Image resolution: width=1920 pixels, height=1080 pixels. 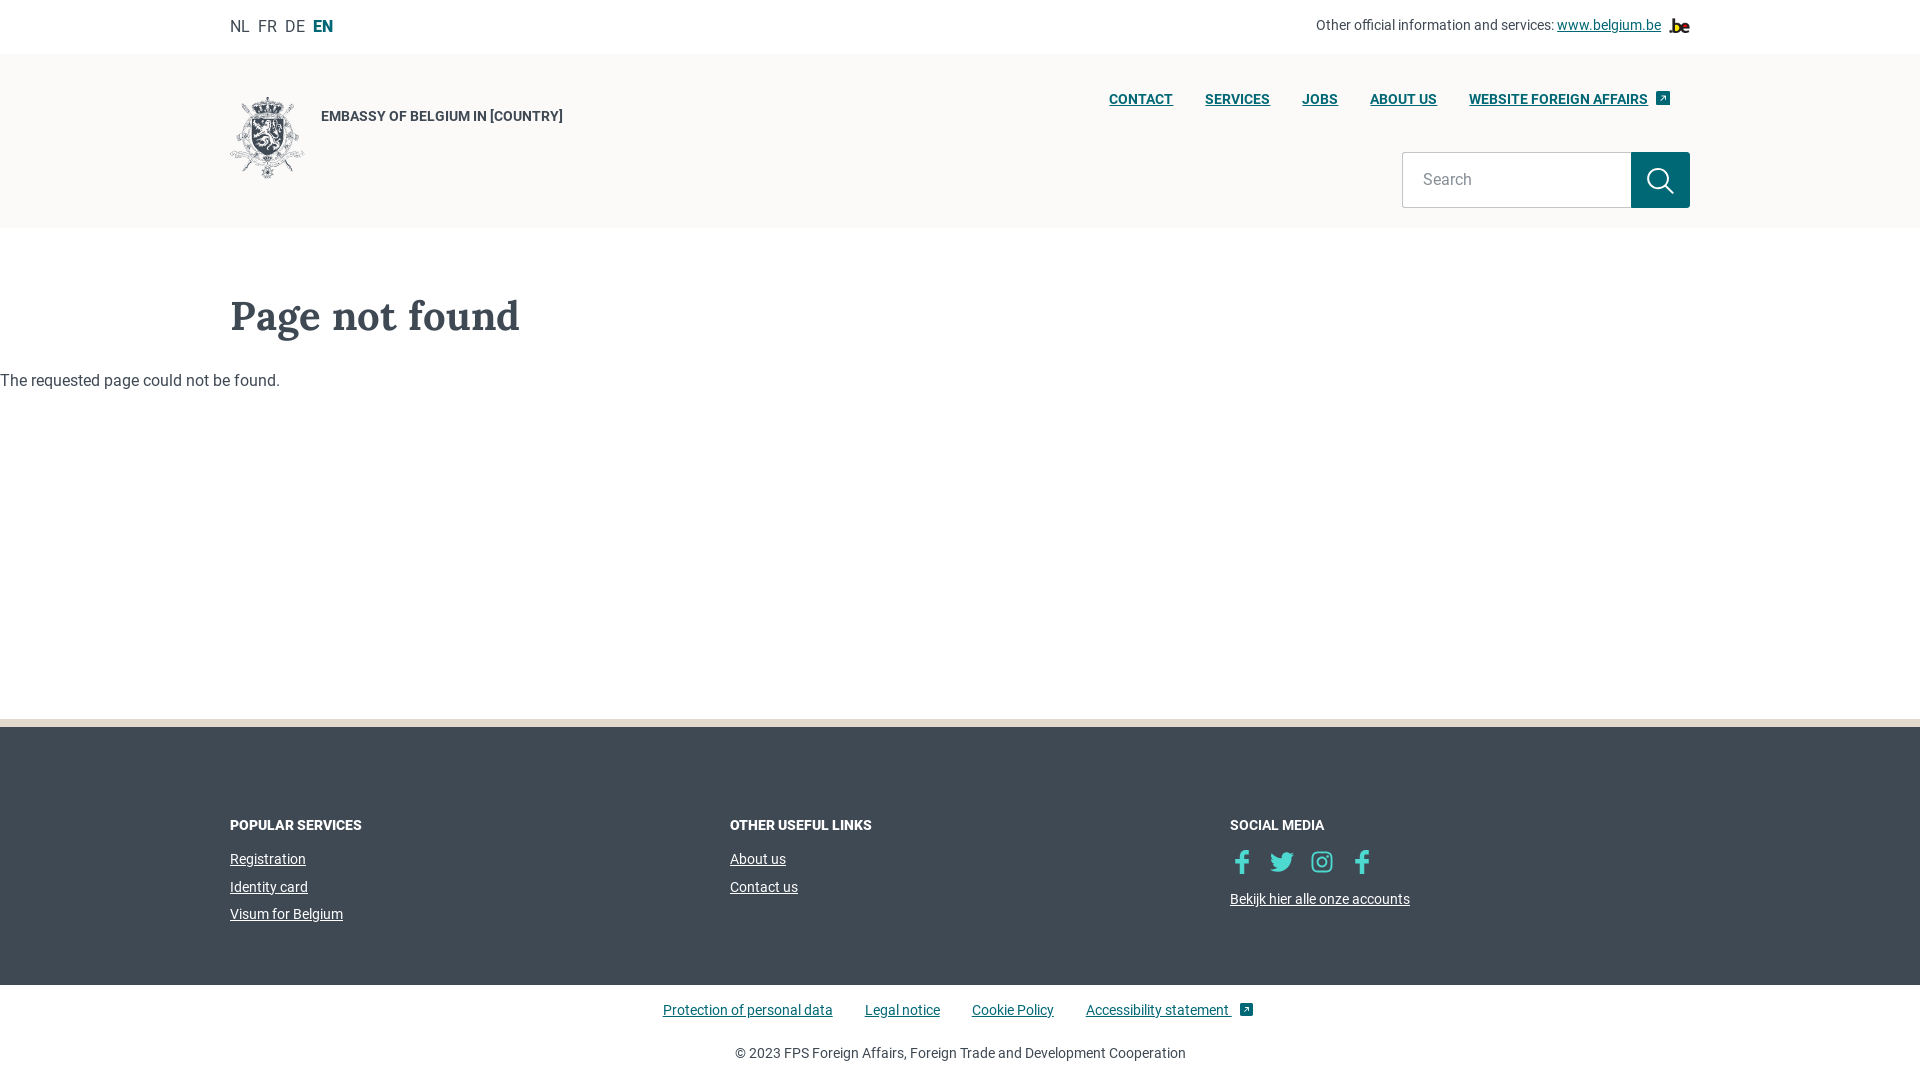 I want to click on Embassy of Belgium in France, so click(x=1322, y=862).